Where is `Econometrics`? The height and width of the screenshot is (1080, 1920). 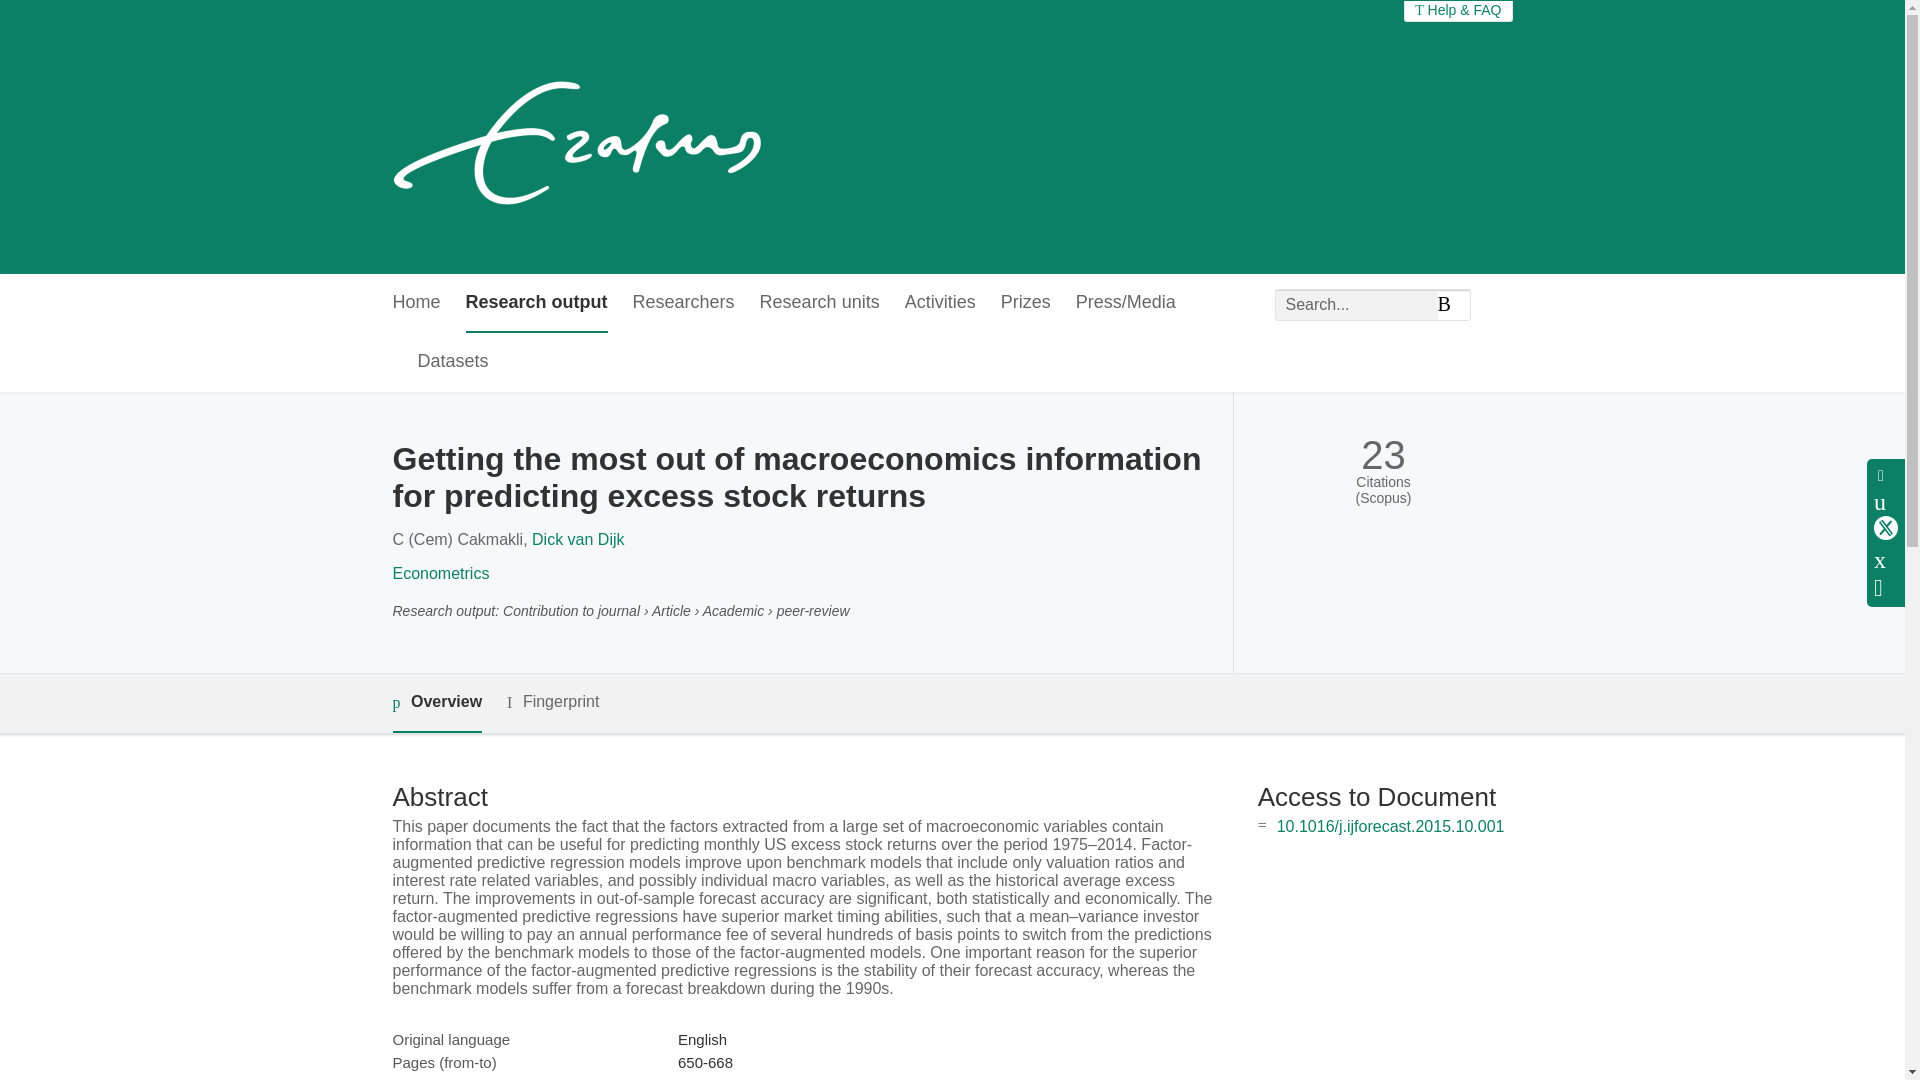 Econometrics is located at coordinates (440, 573).